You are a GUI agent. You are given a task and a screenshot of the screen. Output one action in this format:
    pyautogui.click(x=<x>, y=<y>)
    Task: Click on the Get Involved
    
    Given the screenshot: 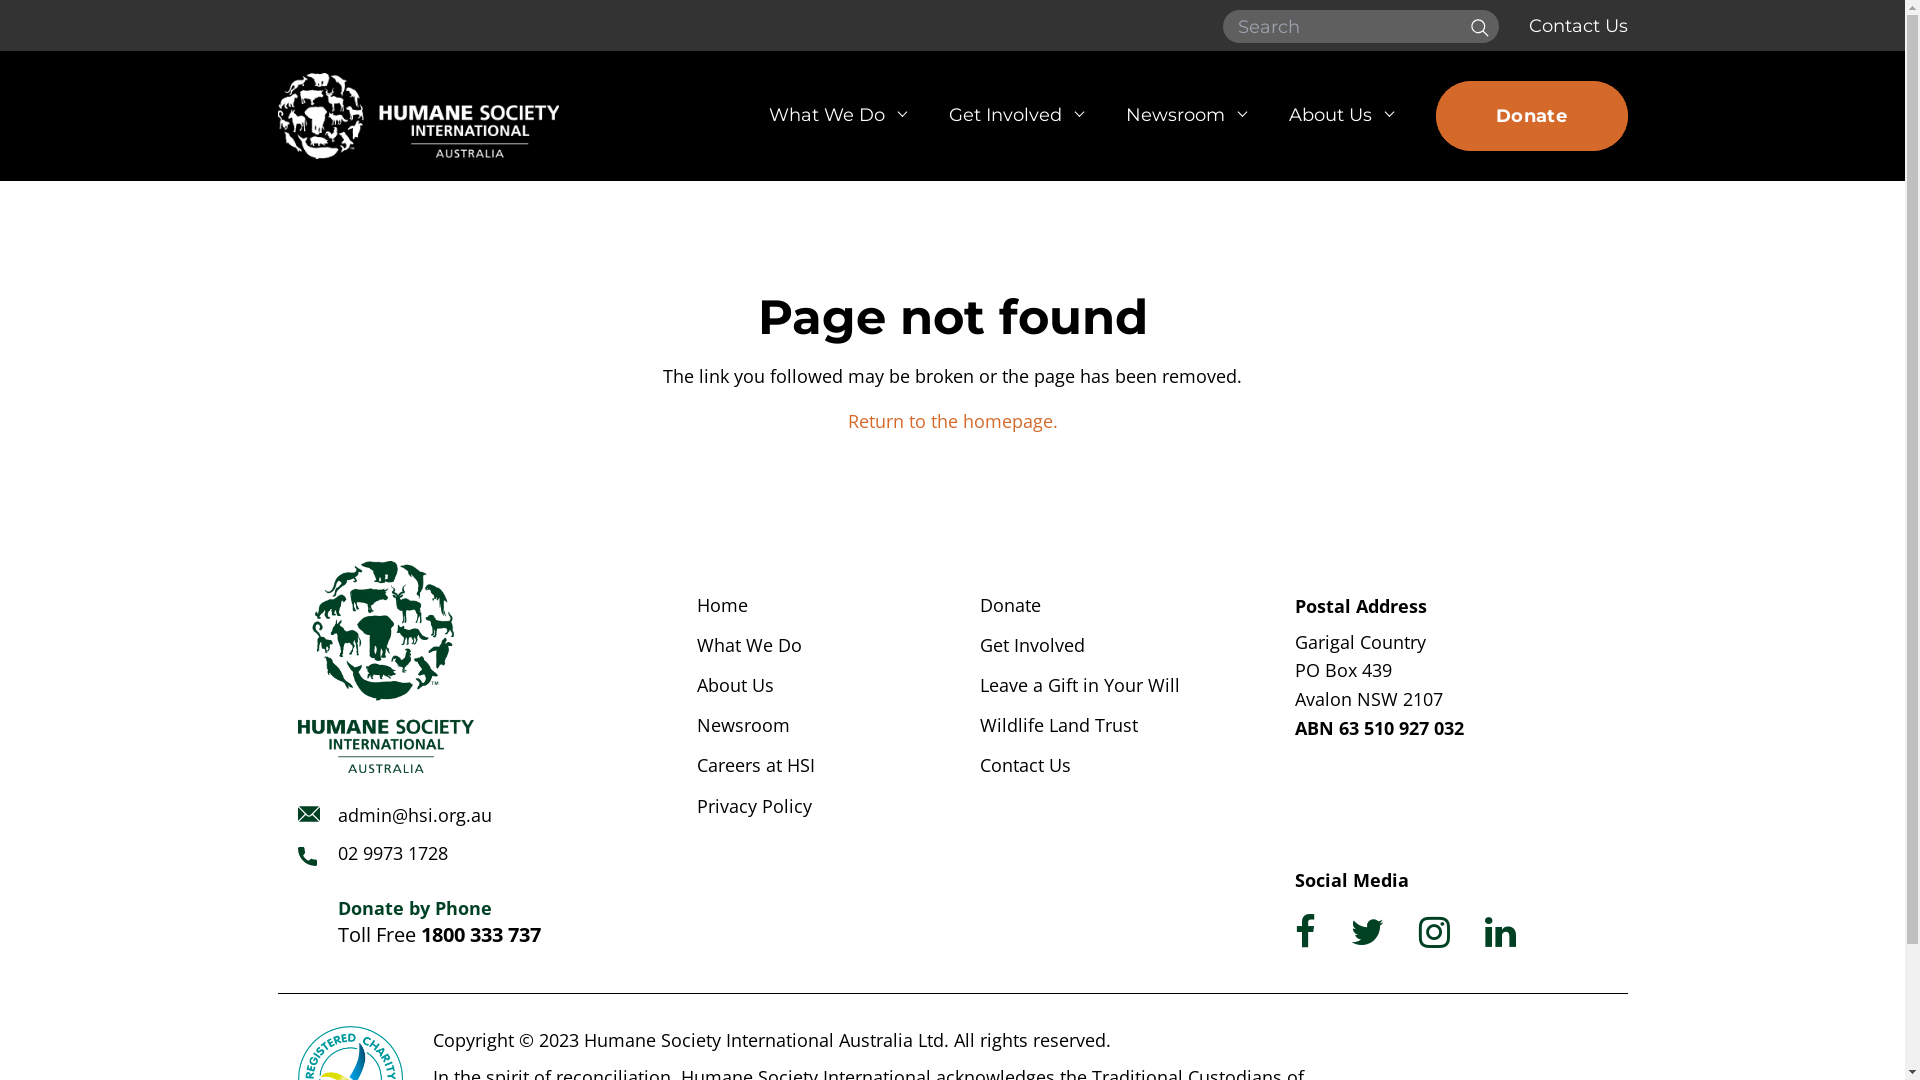 What is the action you would take?
    pyautogui.click(x=1032, y=645)
    